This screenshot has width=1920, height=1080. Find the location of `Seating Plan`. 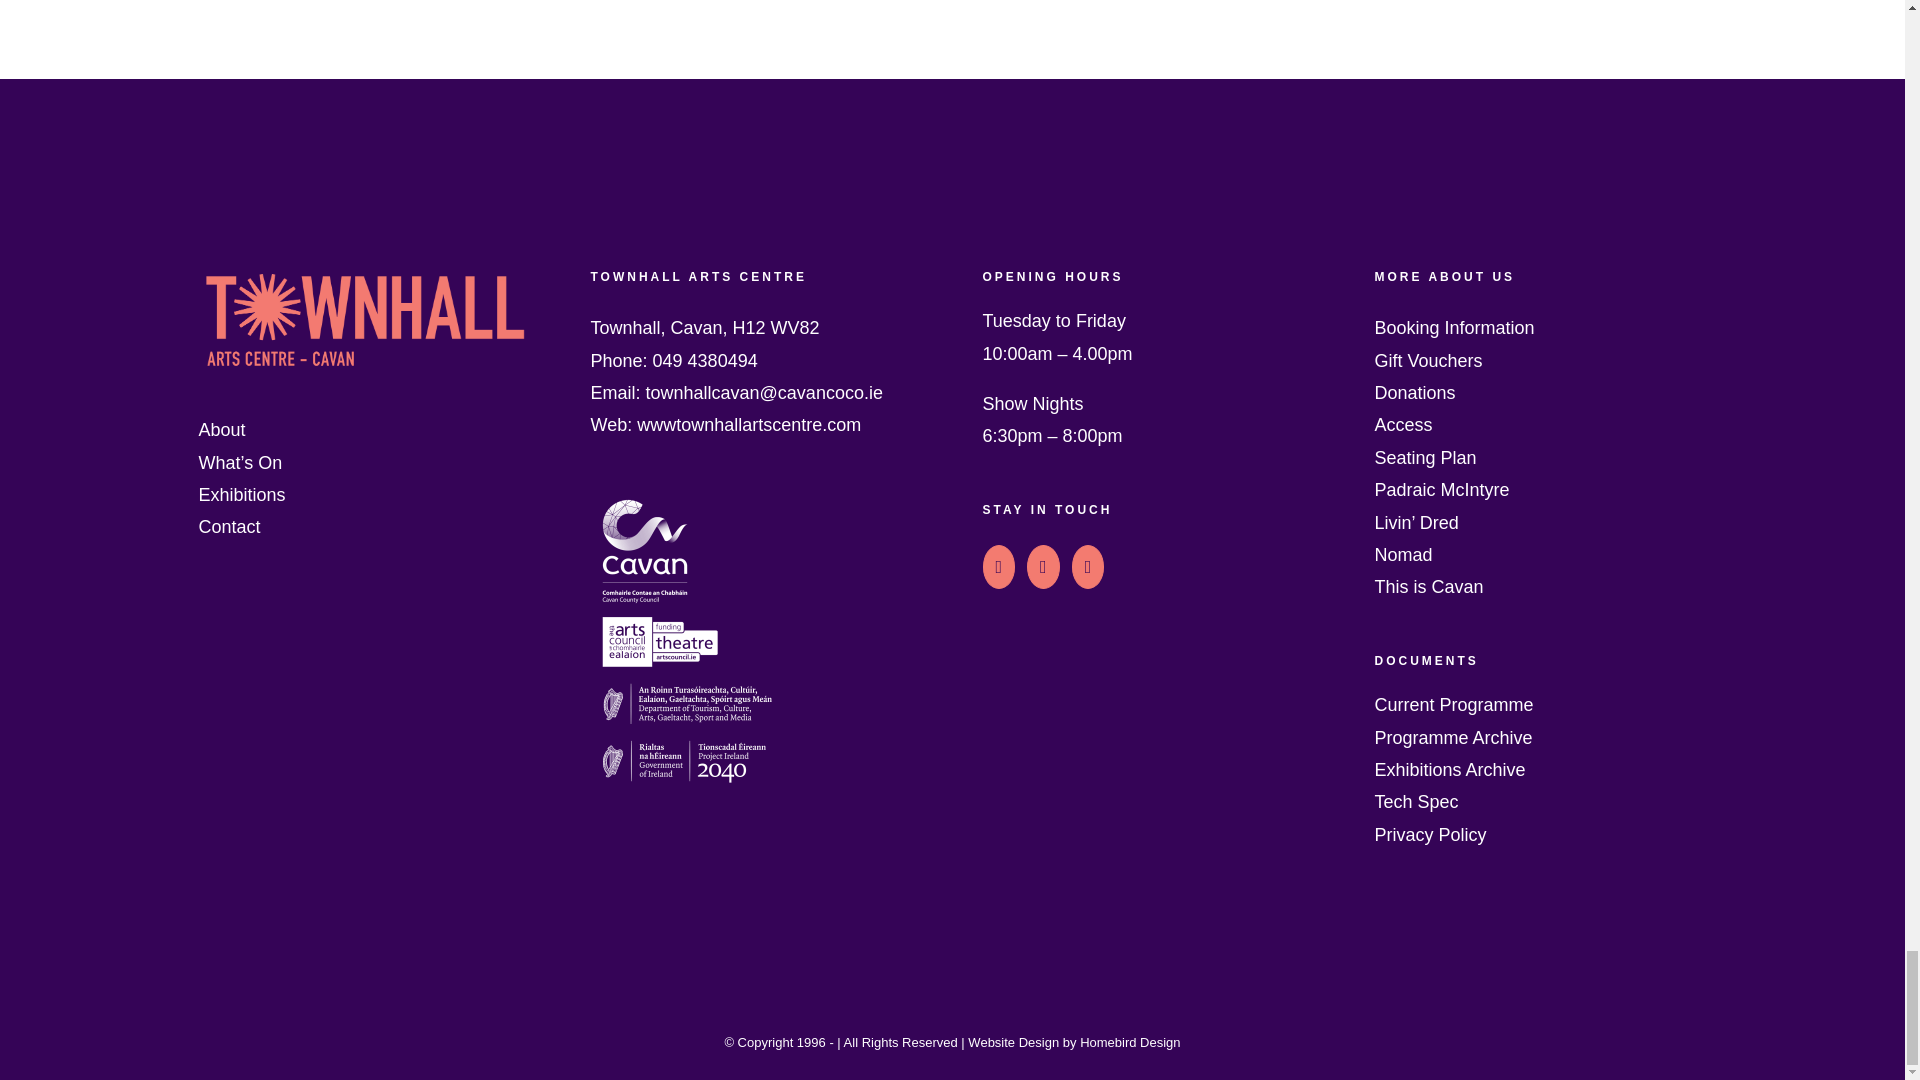

Seating Plan is located at coordinates (1540, 458).